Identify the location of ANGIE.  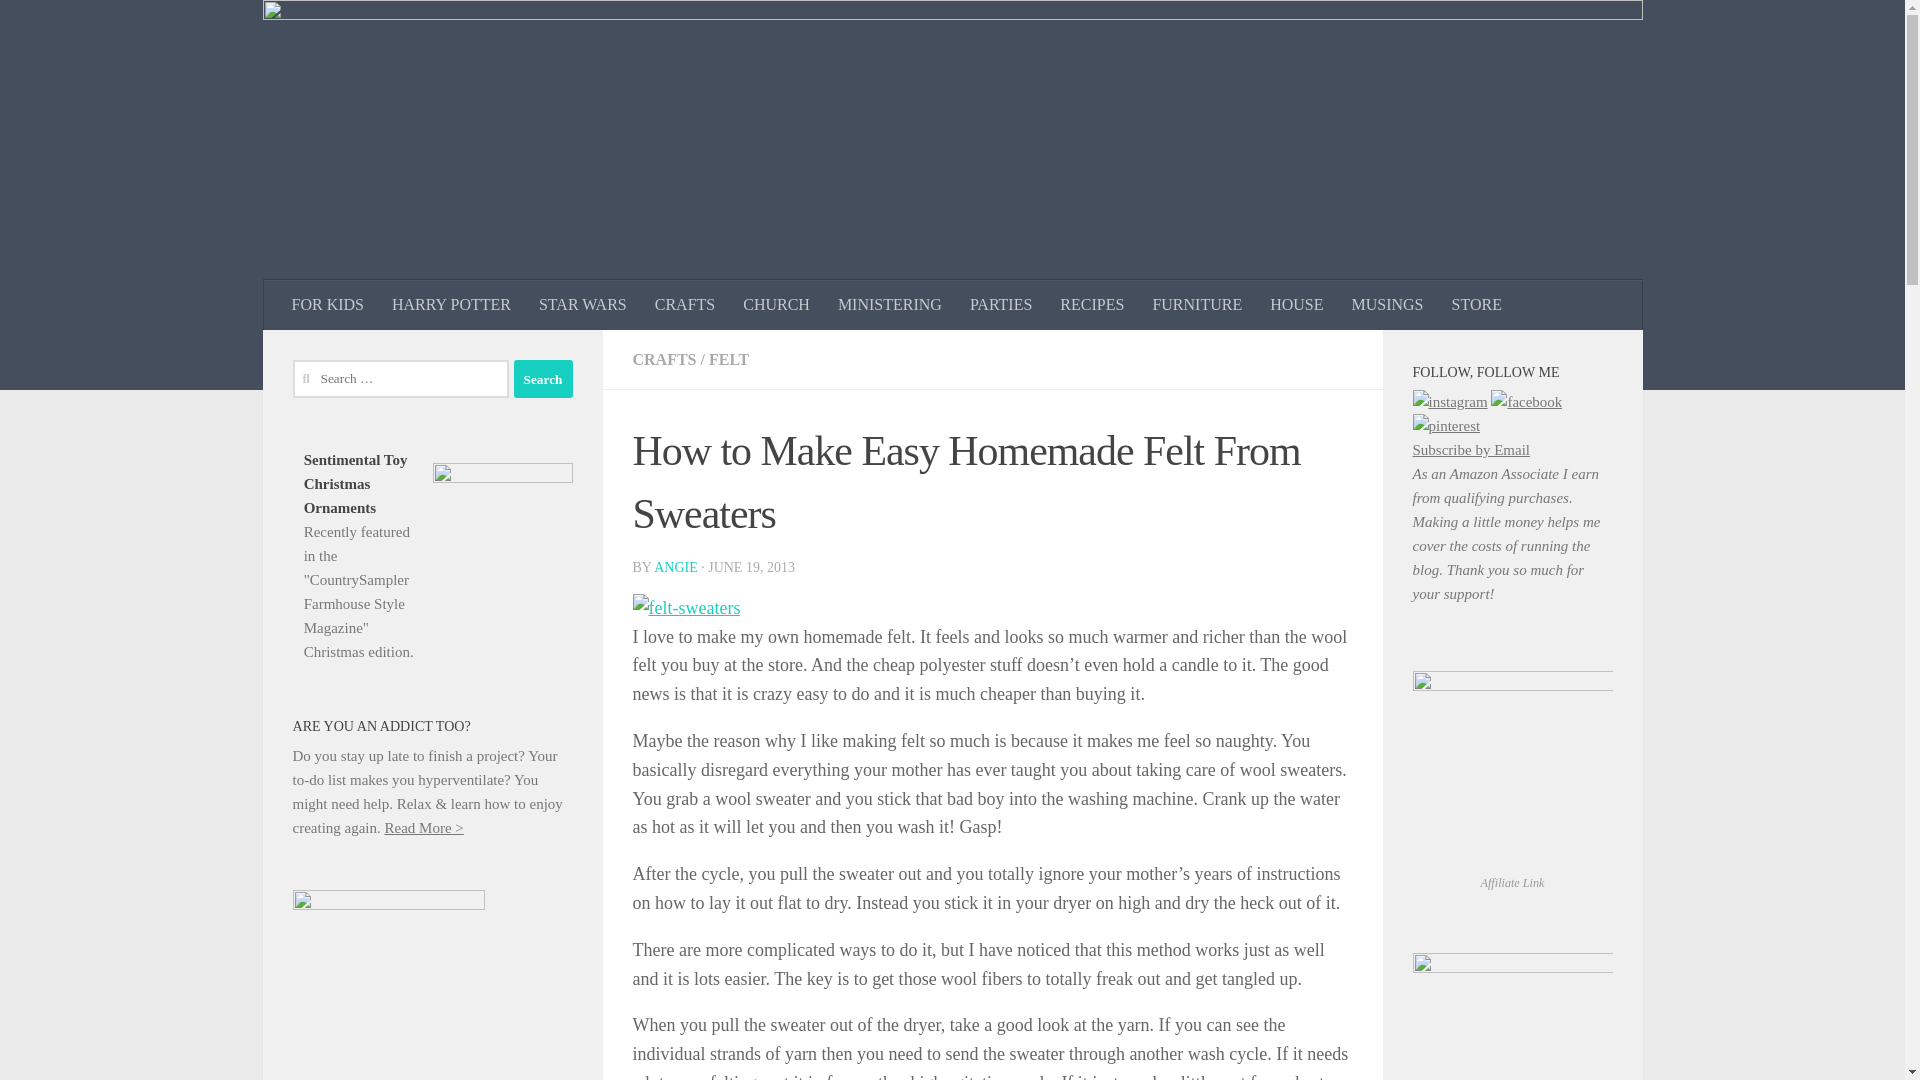
(676, 567).